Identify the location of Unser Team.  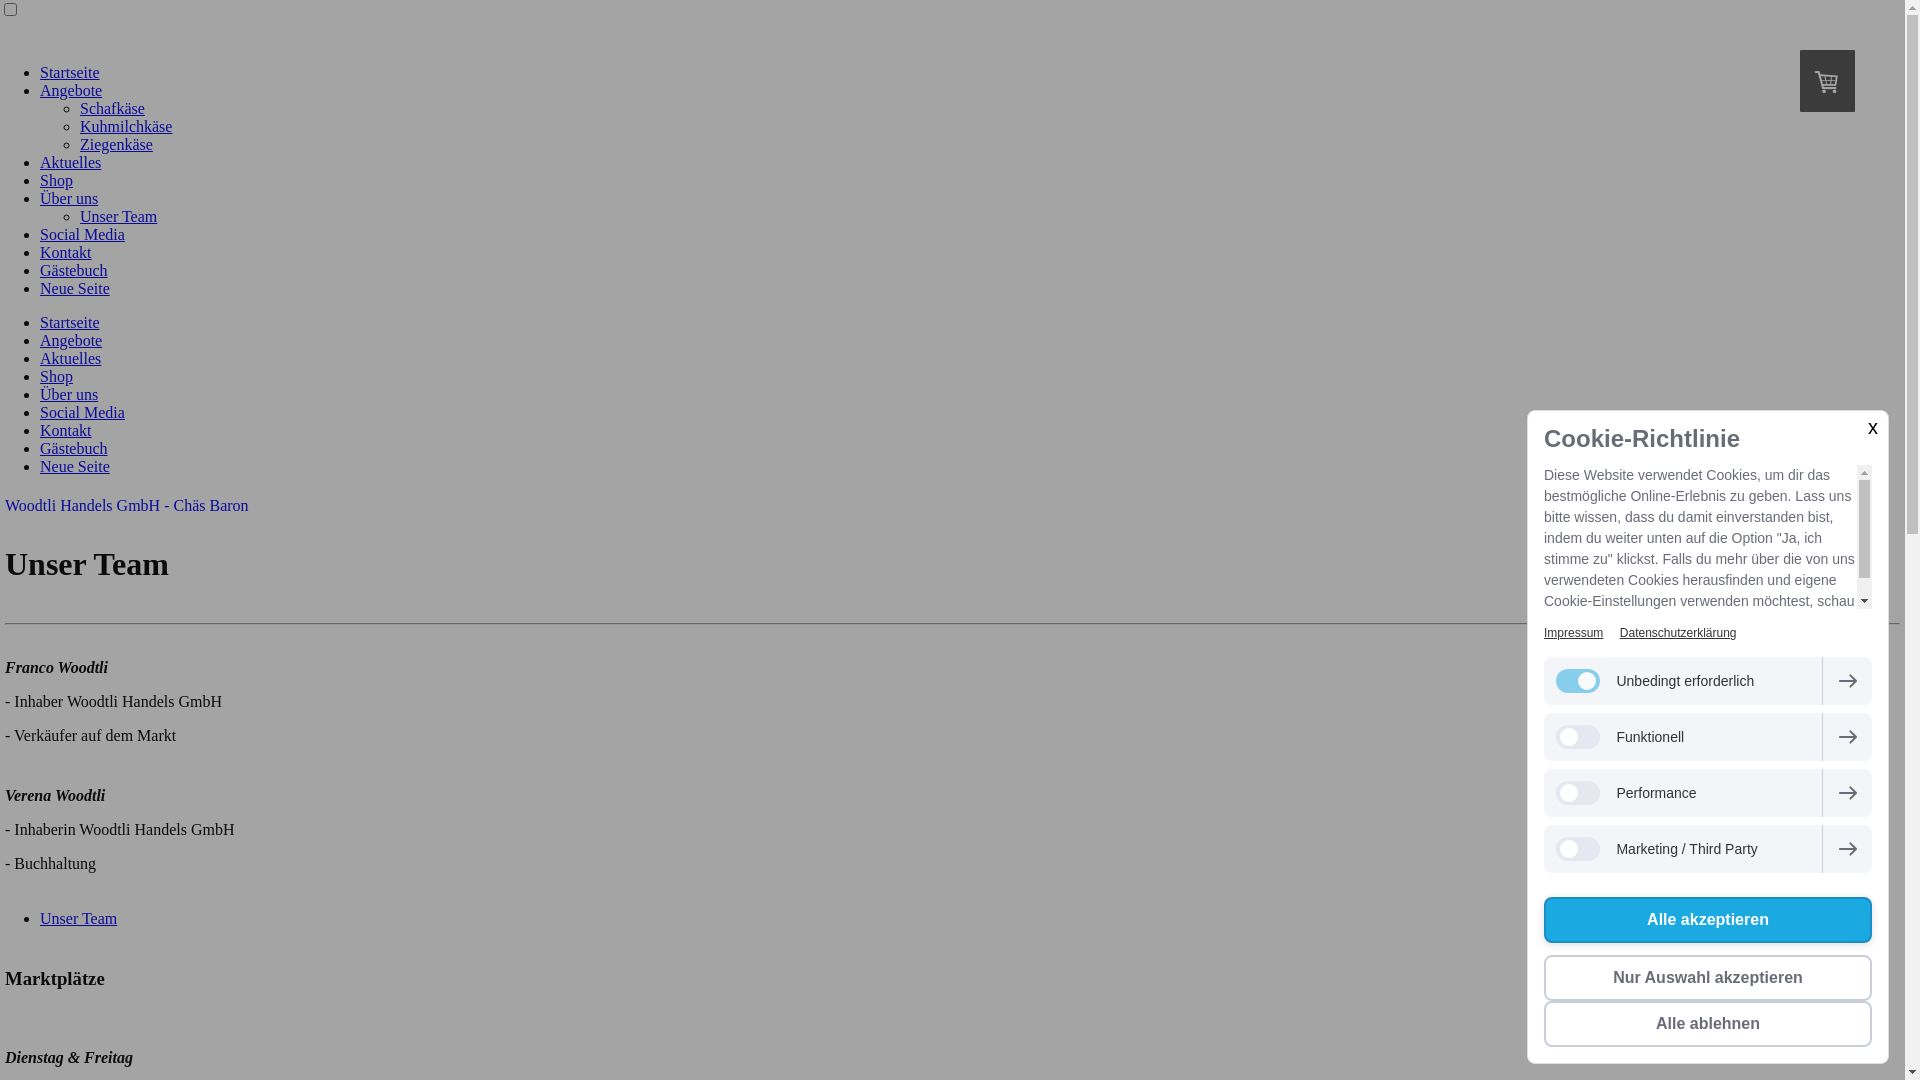
(78, 918).